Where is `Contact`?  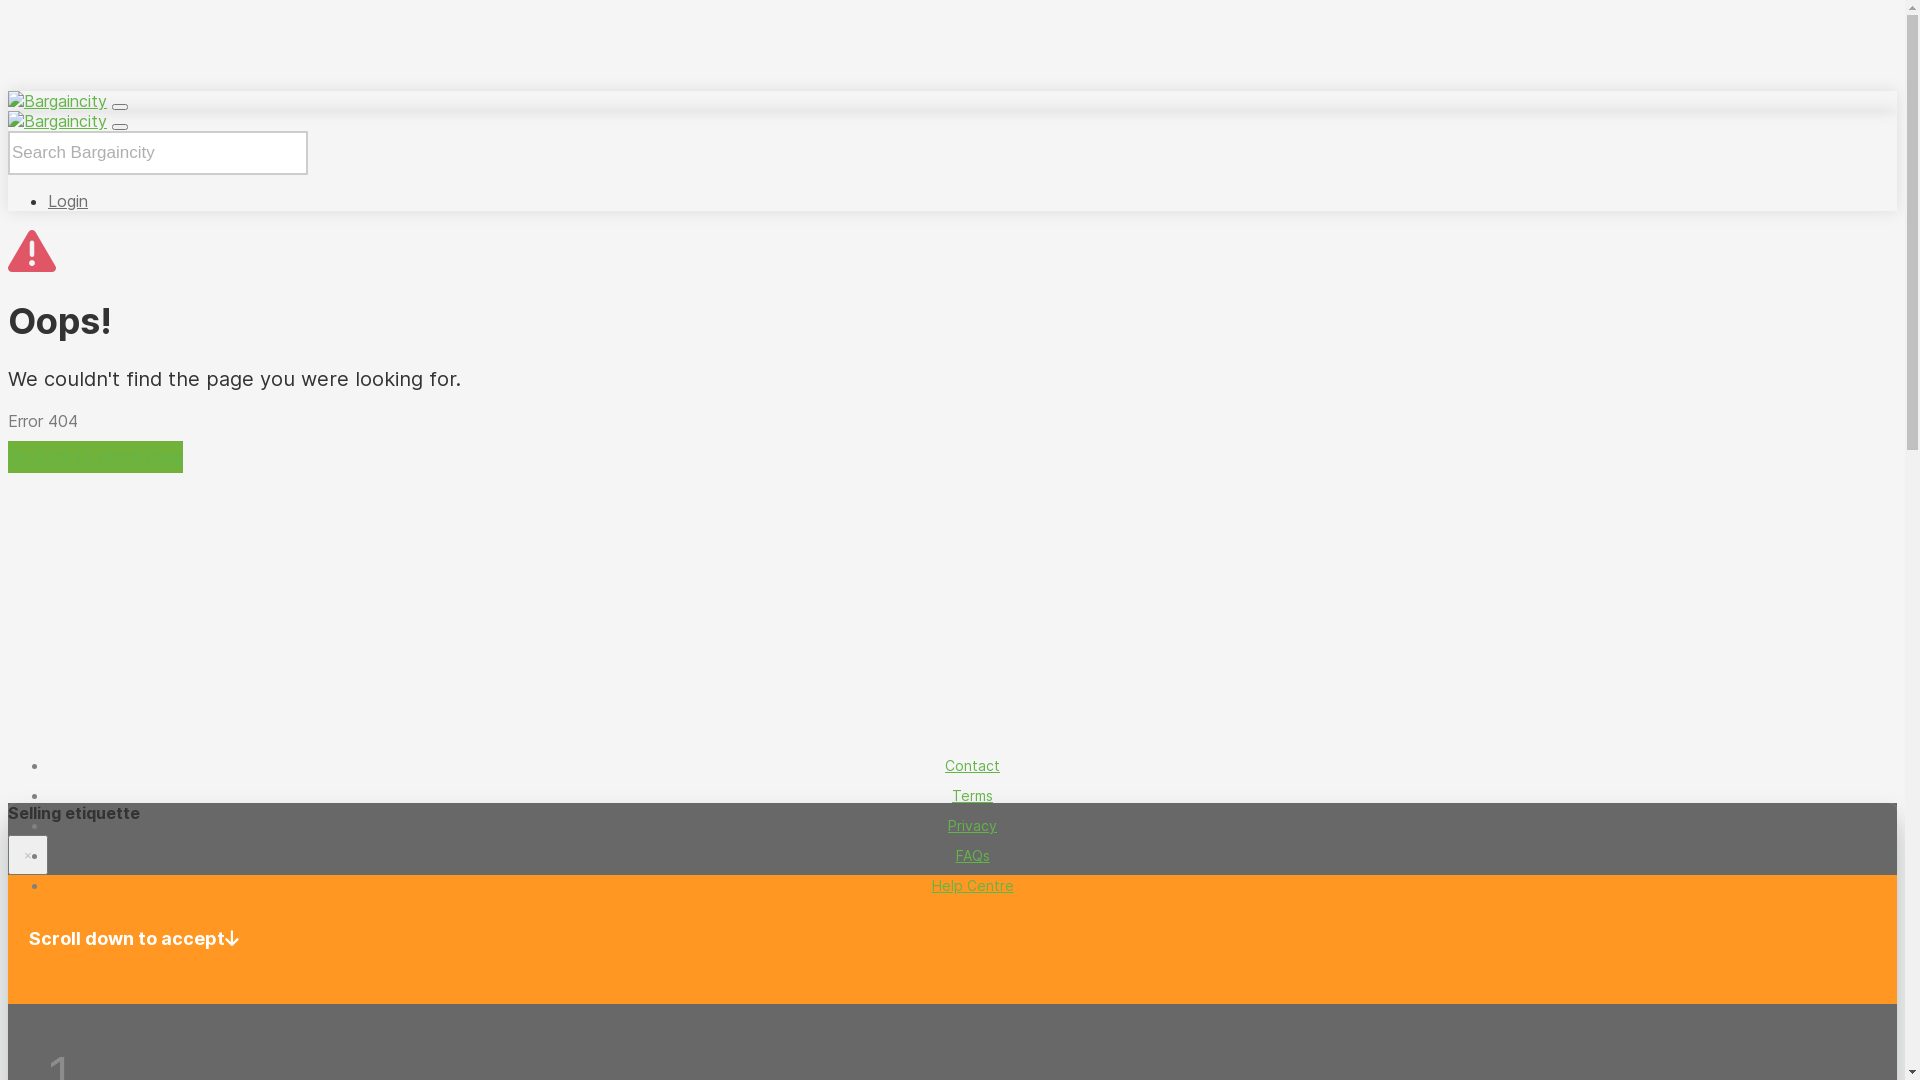 Contact is located at coordinates (972, 766).